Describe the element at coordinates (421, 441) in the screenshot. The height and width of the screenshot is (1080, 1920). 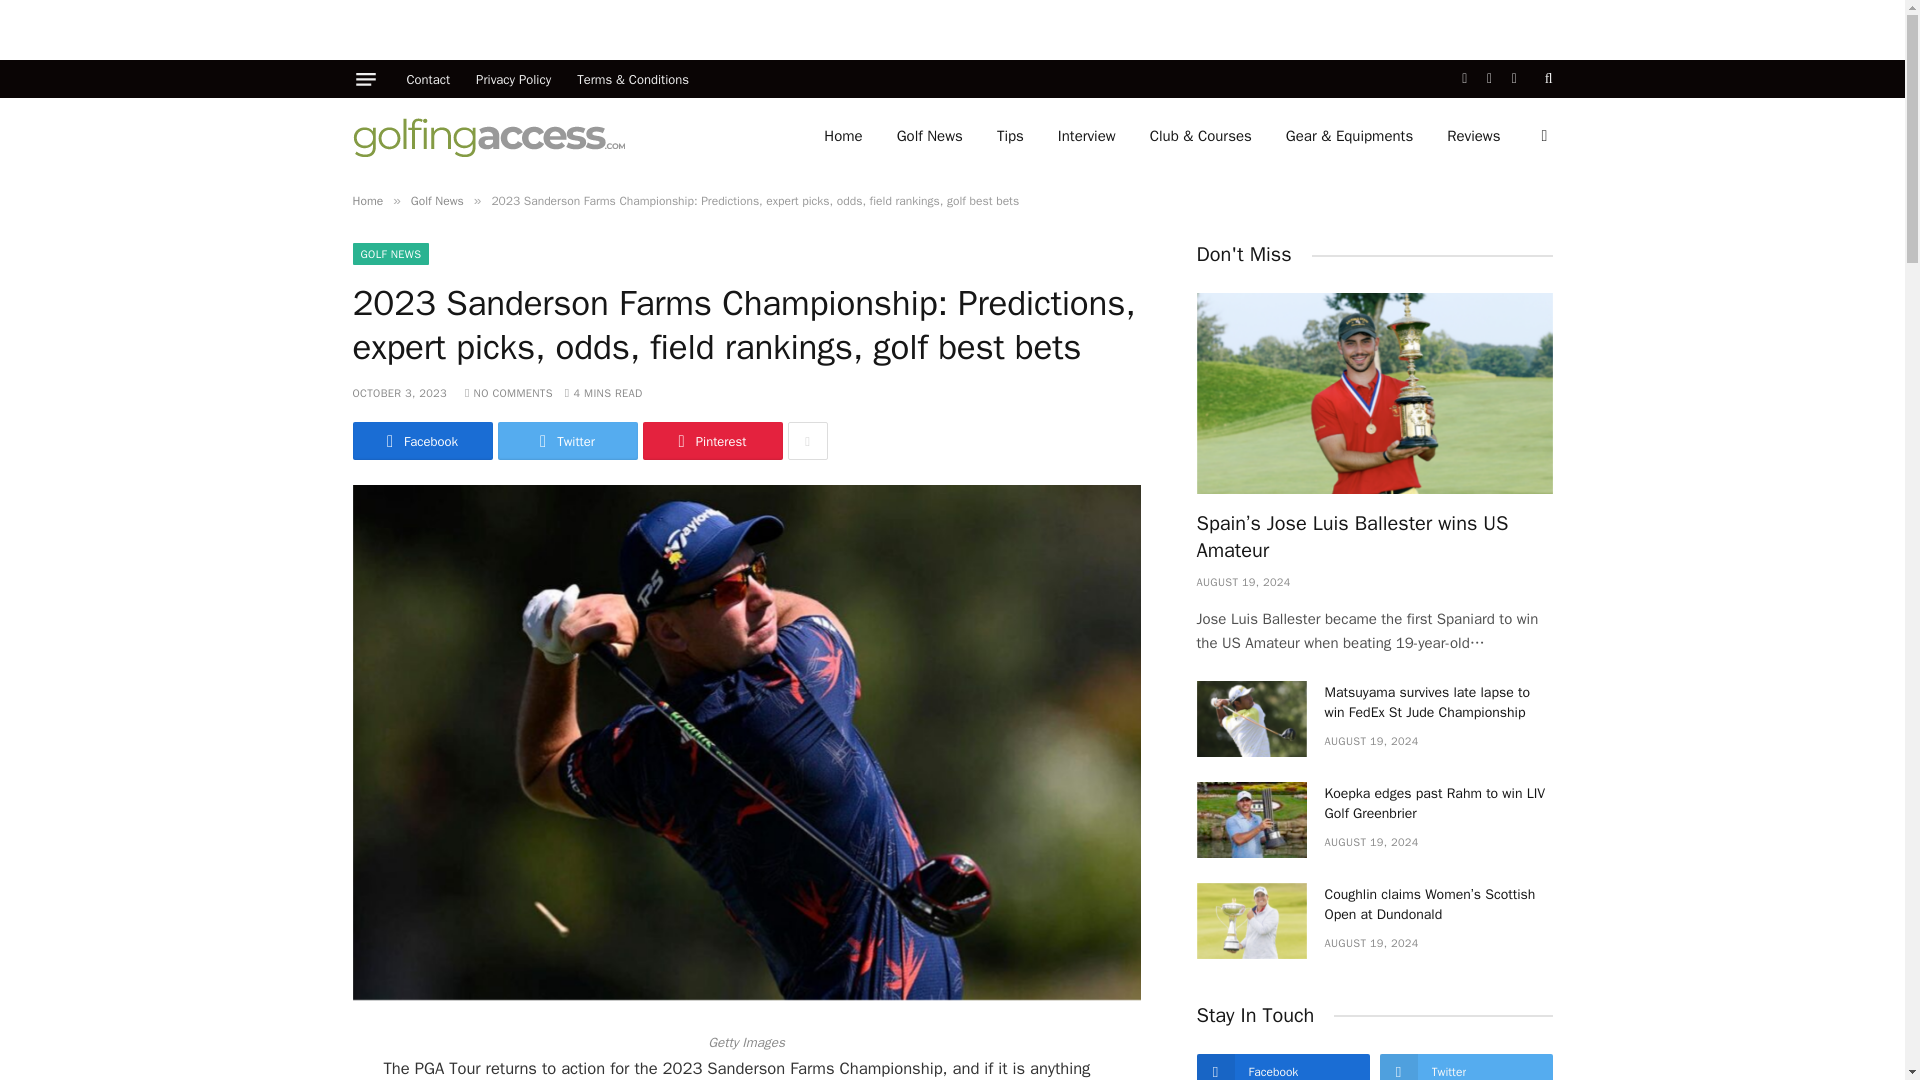
I see `Share on Facebook` at that location.